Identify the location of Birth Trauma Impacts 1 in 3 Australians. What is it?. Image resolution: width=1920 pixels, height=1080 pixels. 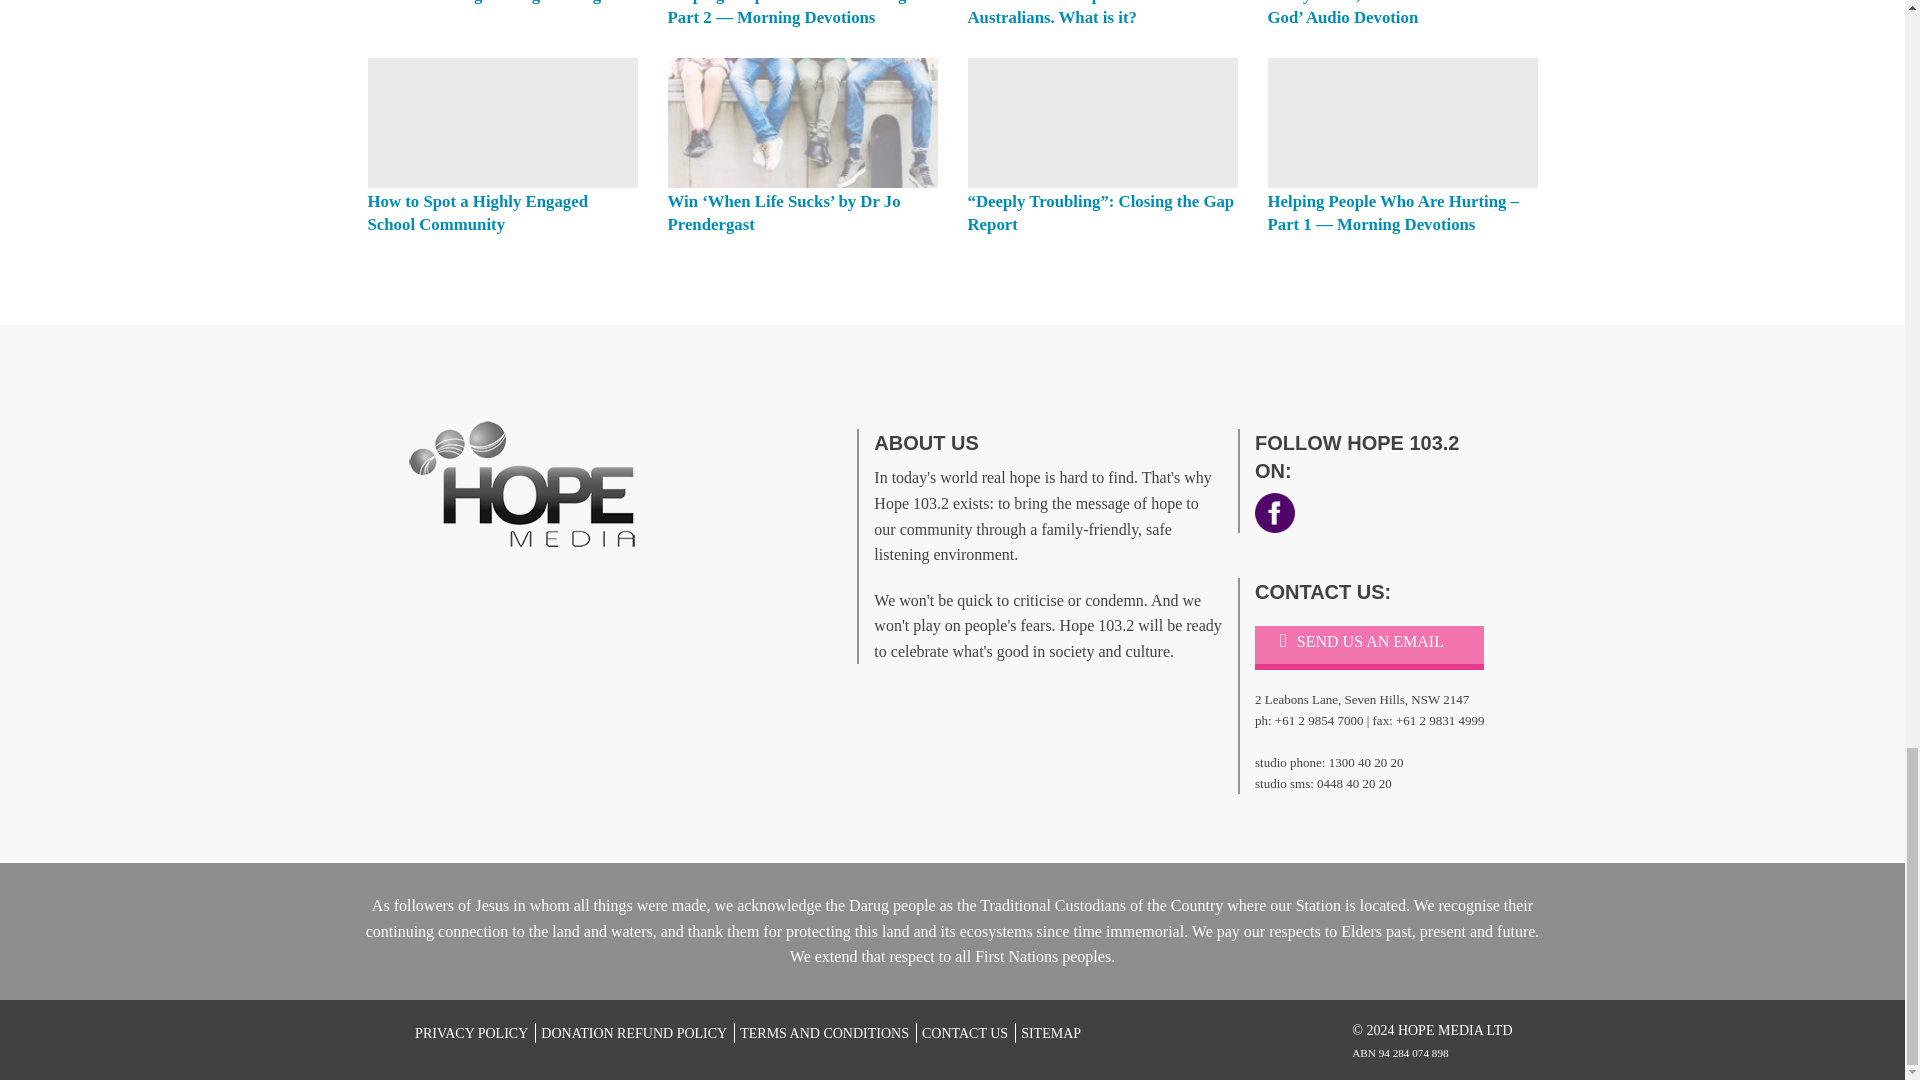
(1070, 14).